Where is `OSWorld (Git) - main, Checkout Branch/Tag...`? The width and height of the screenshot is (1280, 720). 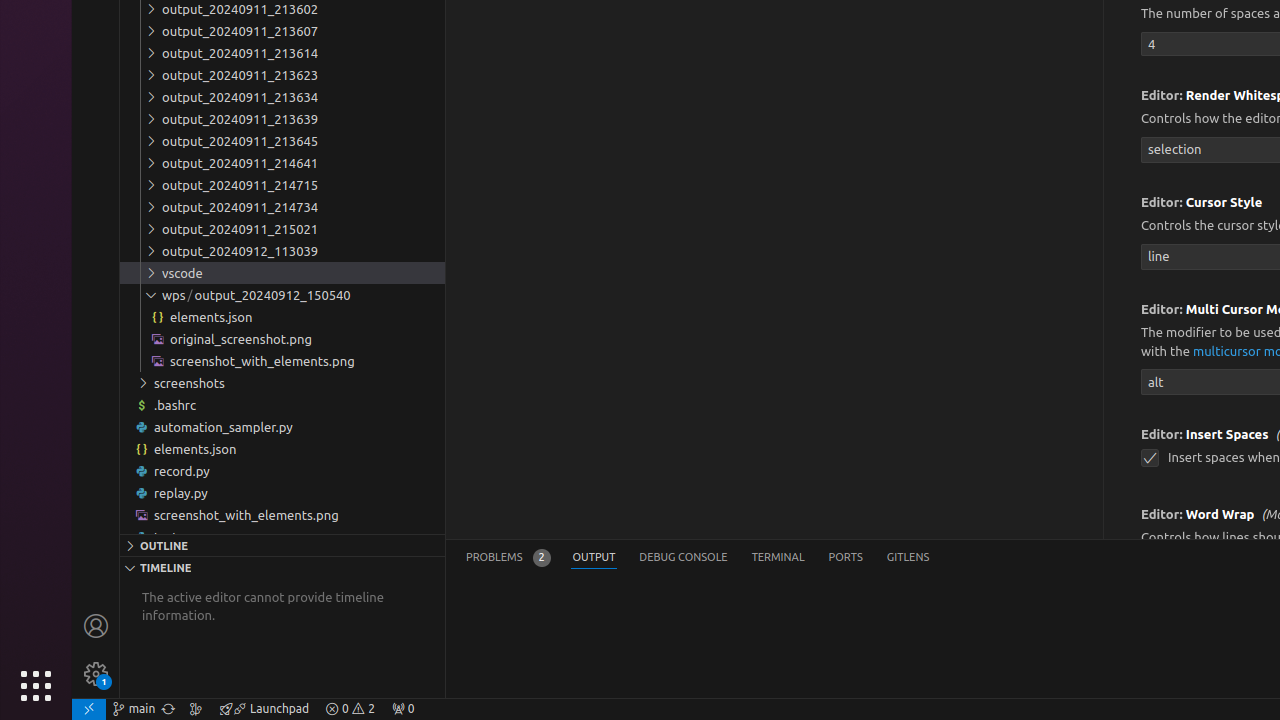 OSWorld (Git) - main, Checkout Branch/Tag... is located at coordinates (134, 709).